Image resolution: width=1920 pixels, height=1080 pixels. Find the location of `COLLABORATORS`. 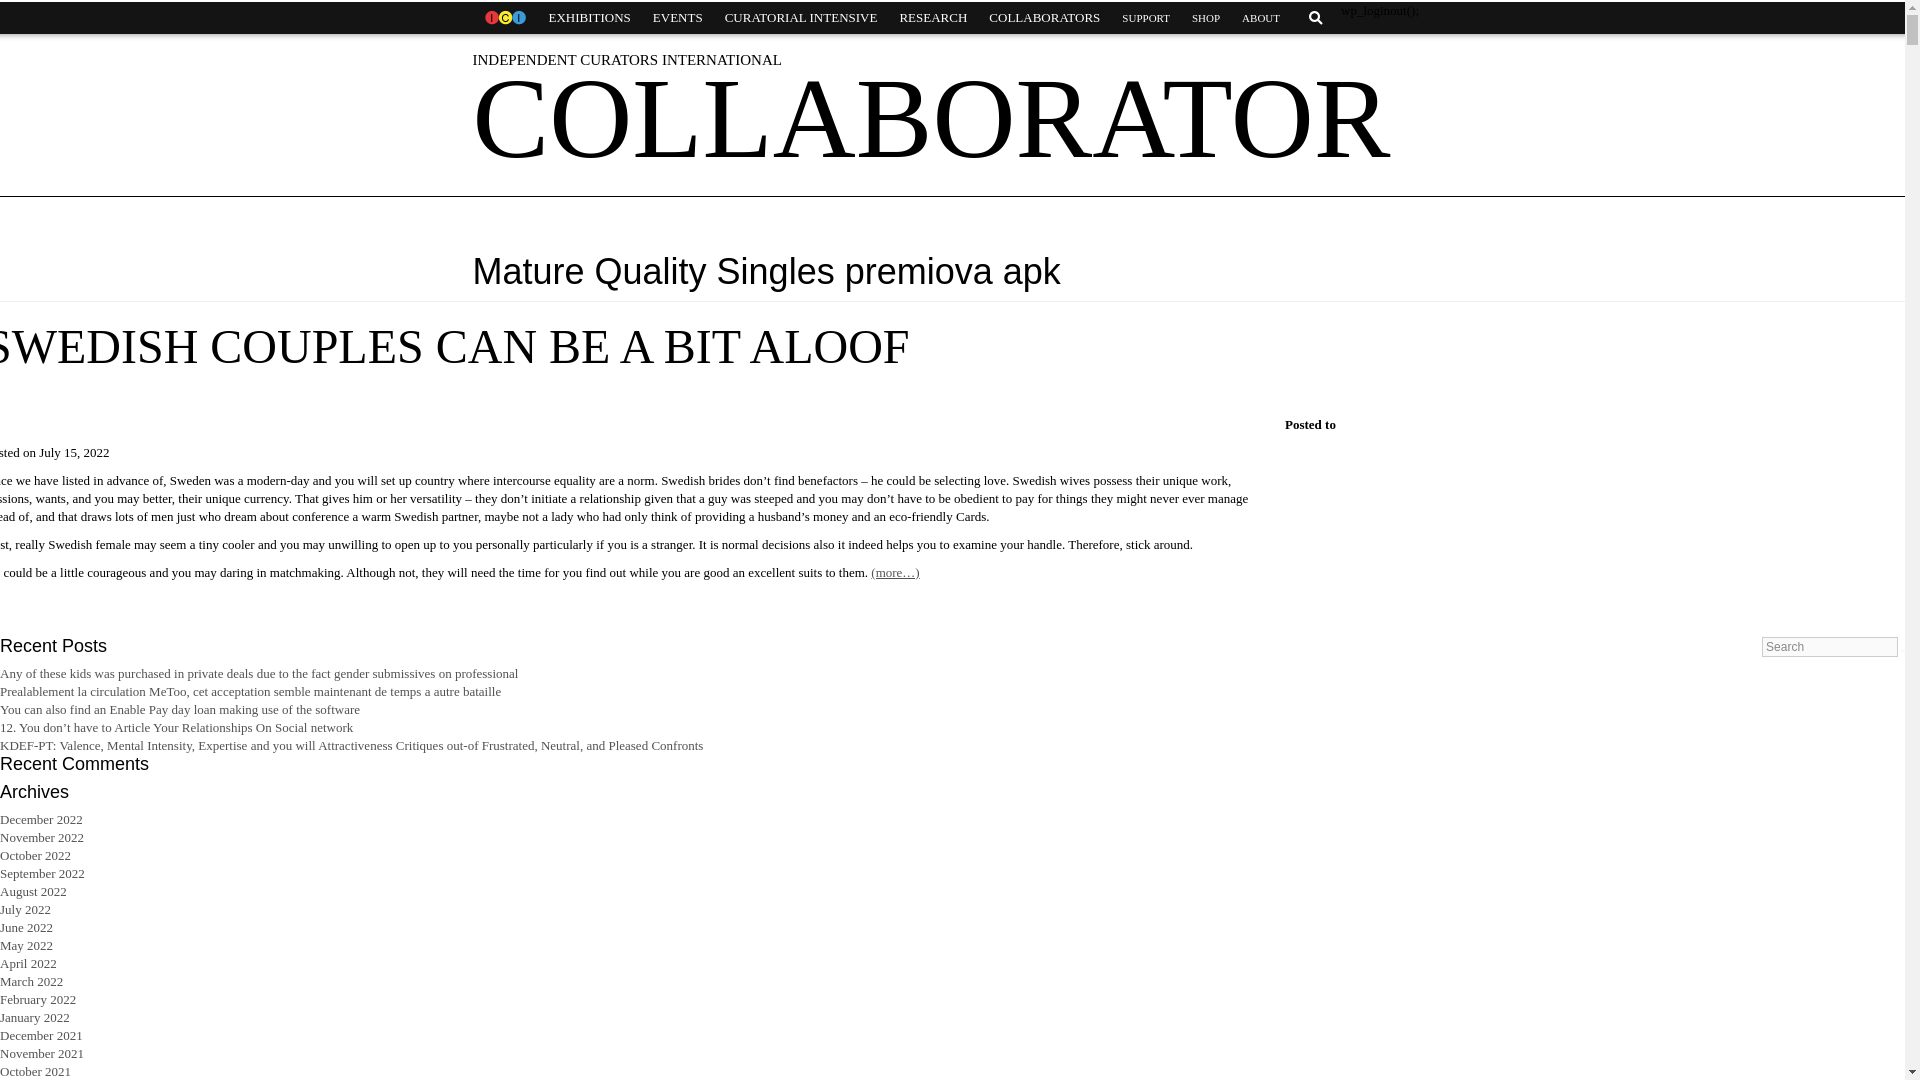

COLLABORATORS is located at coordinates (1044, 18).